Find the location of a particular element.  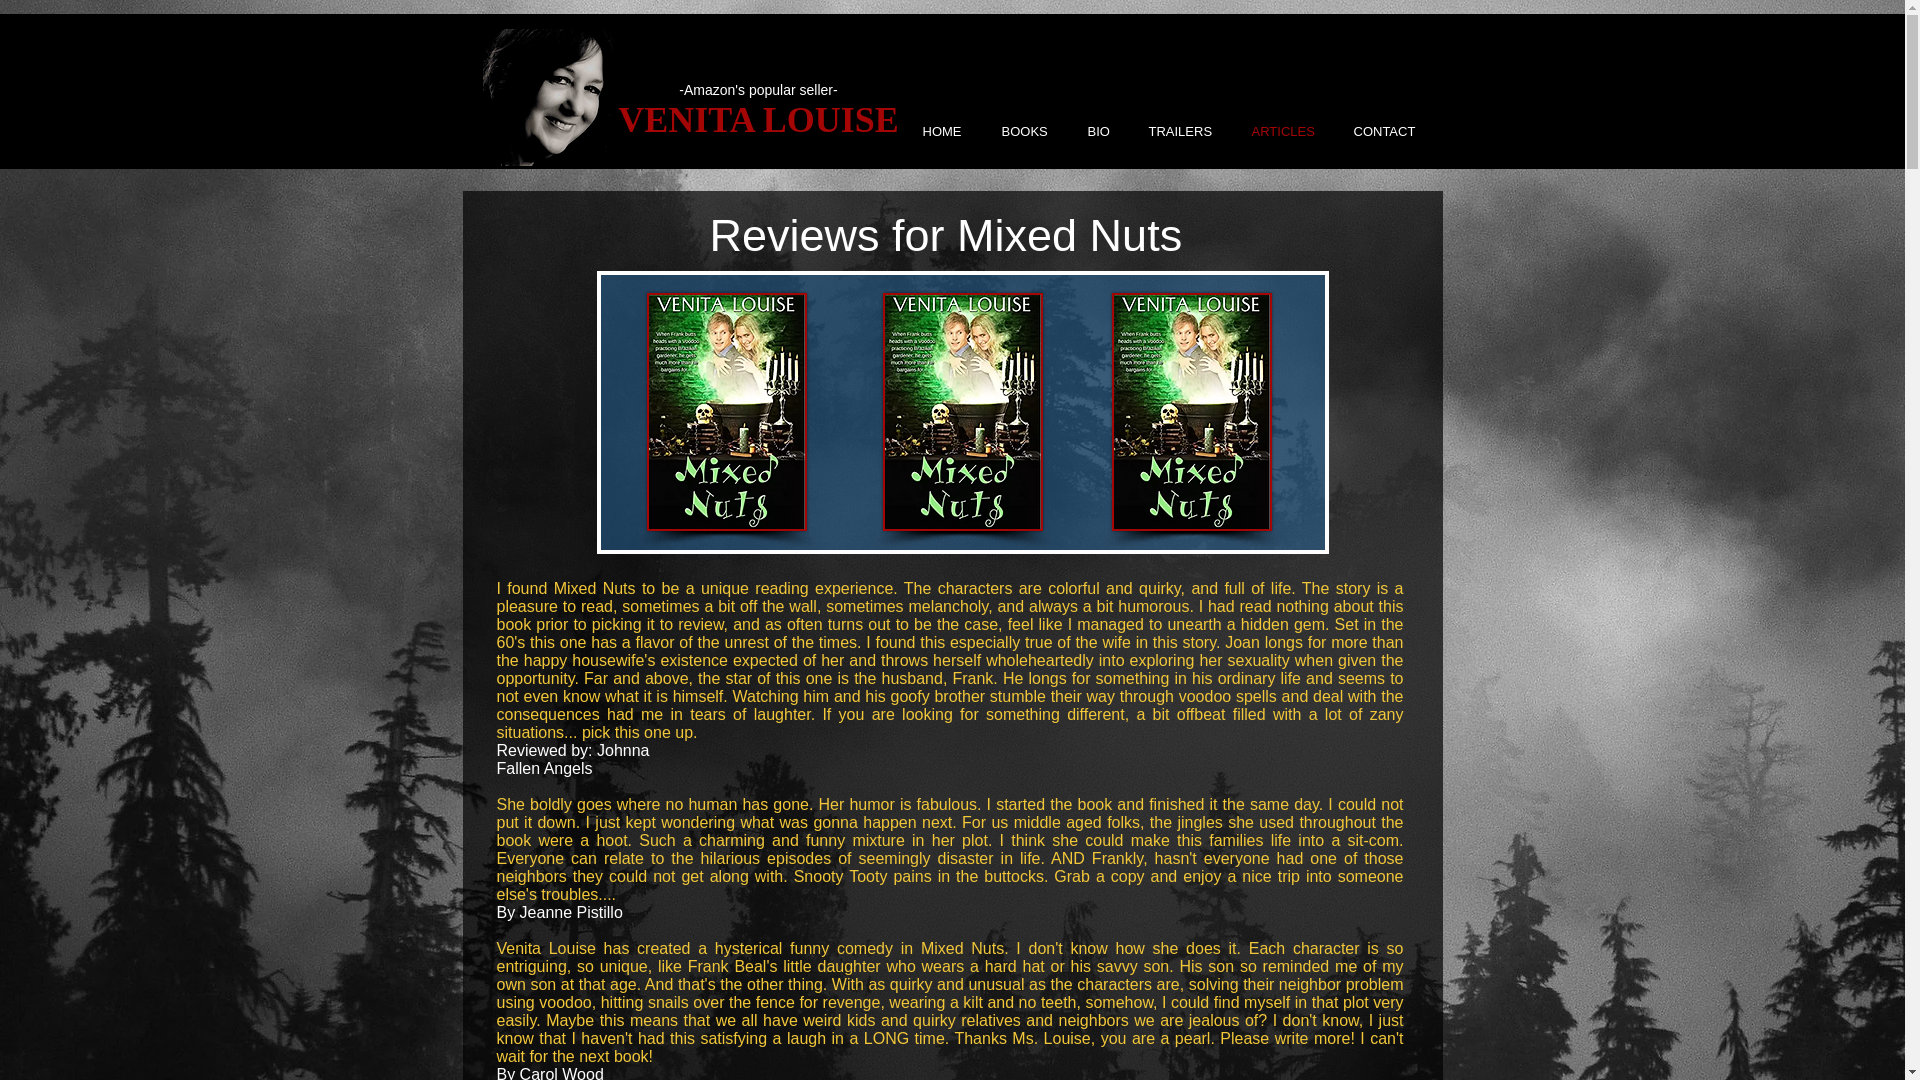

BIO is located at coordinates (1106, 130).